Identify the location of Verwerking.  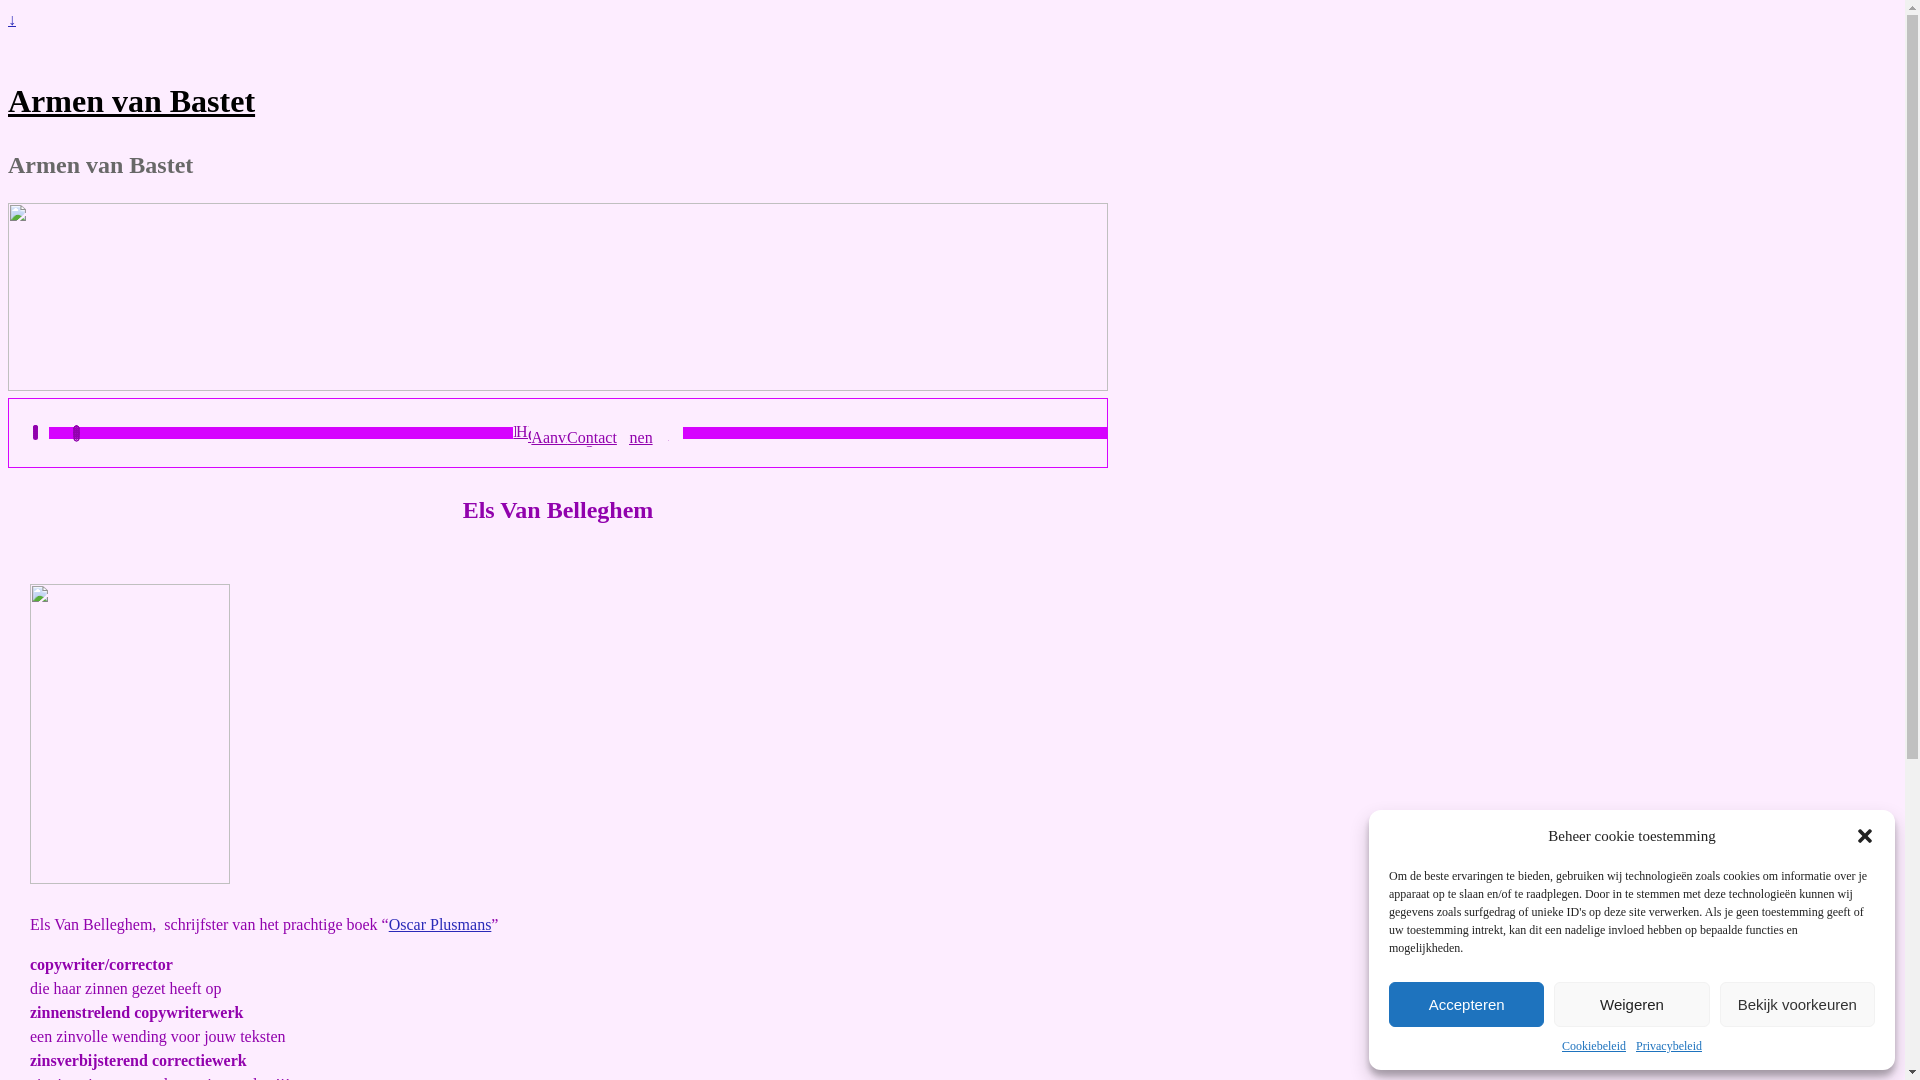
(578, 430).